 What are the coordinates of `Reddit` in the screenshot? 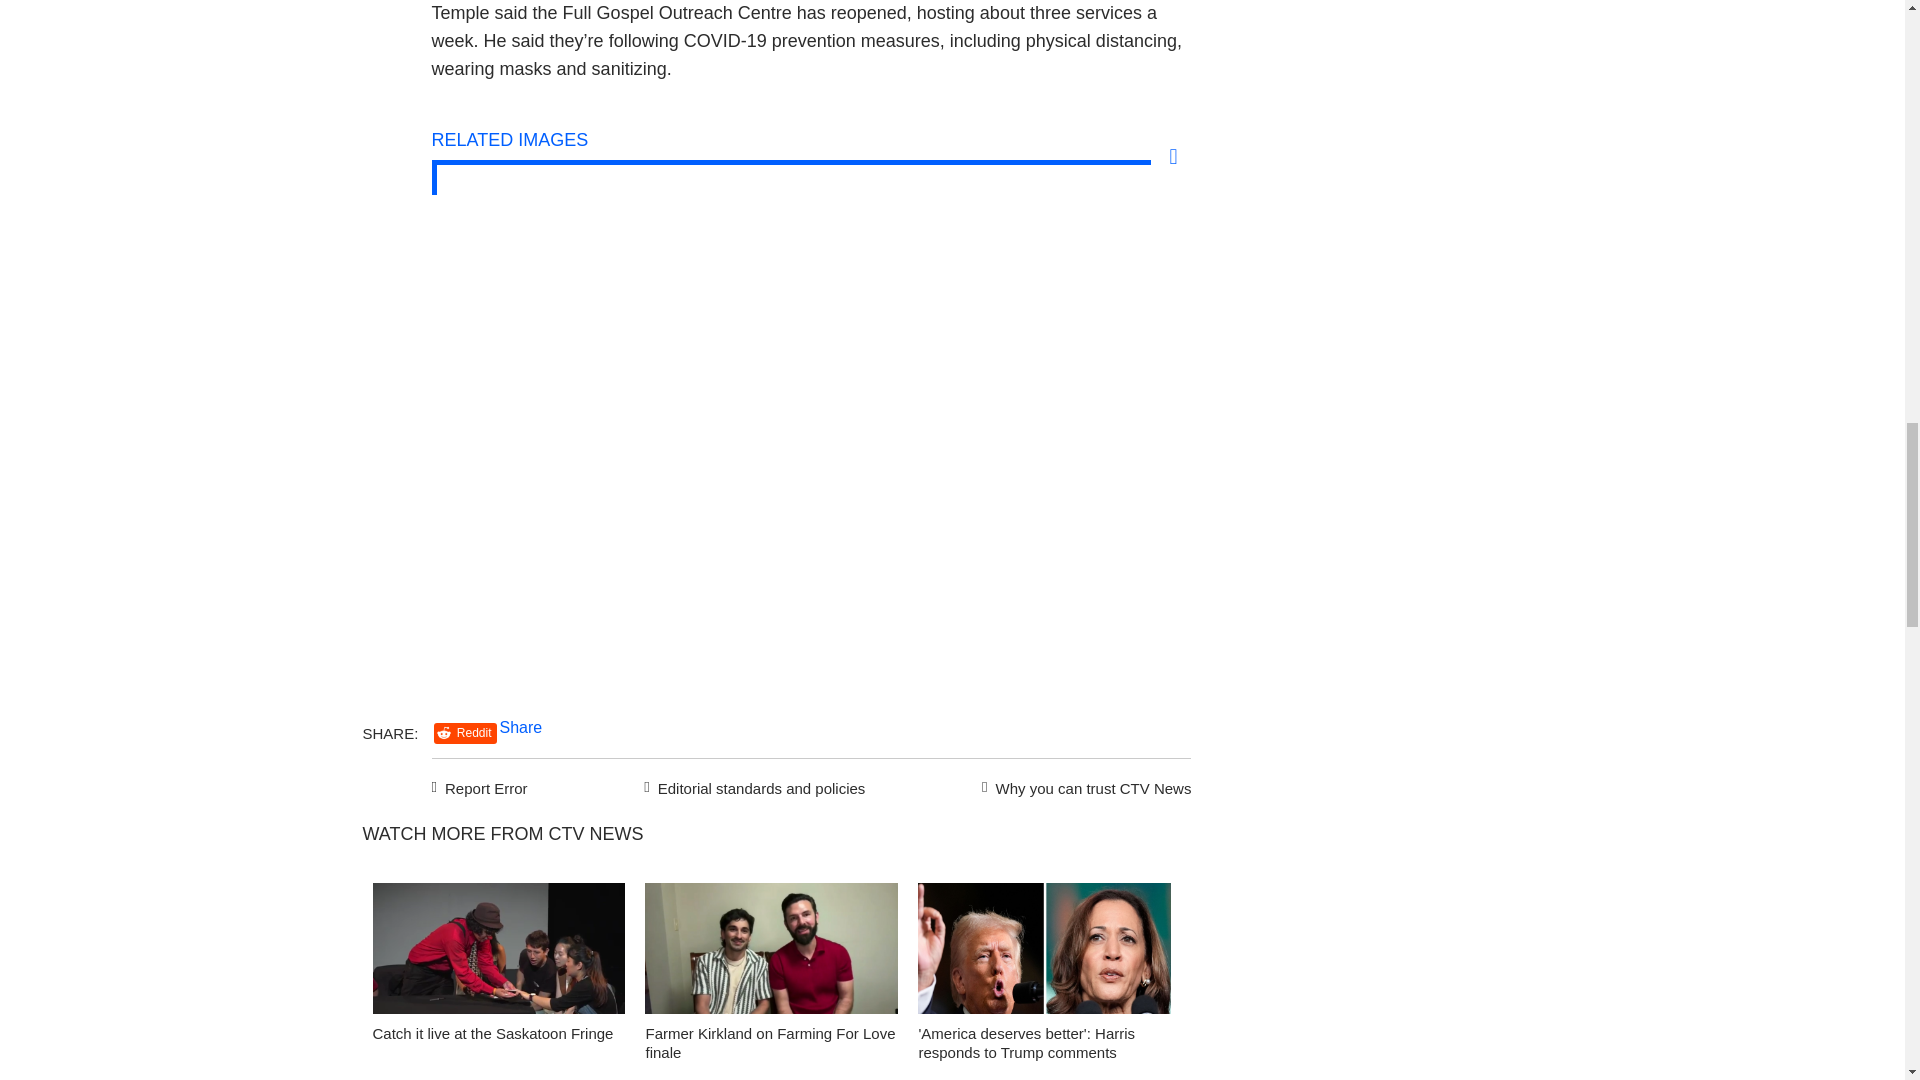 It's located at (465, 733).